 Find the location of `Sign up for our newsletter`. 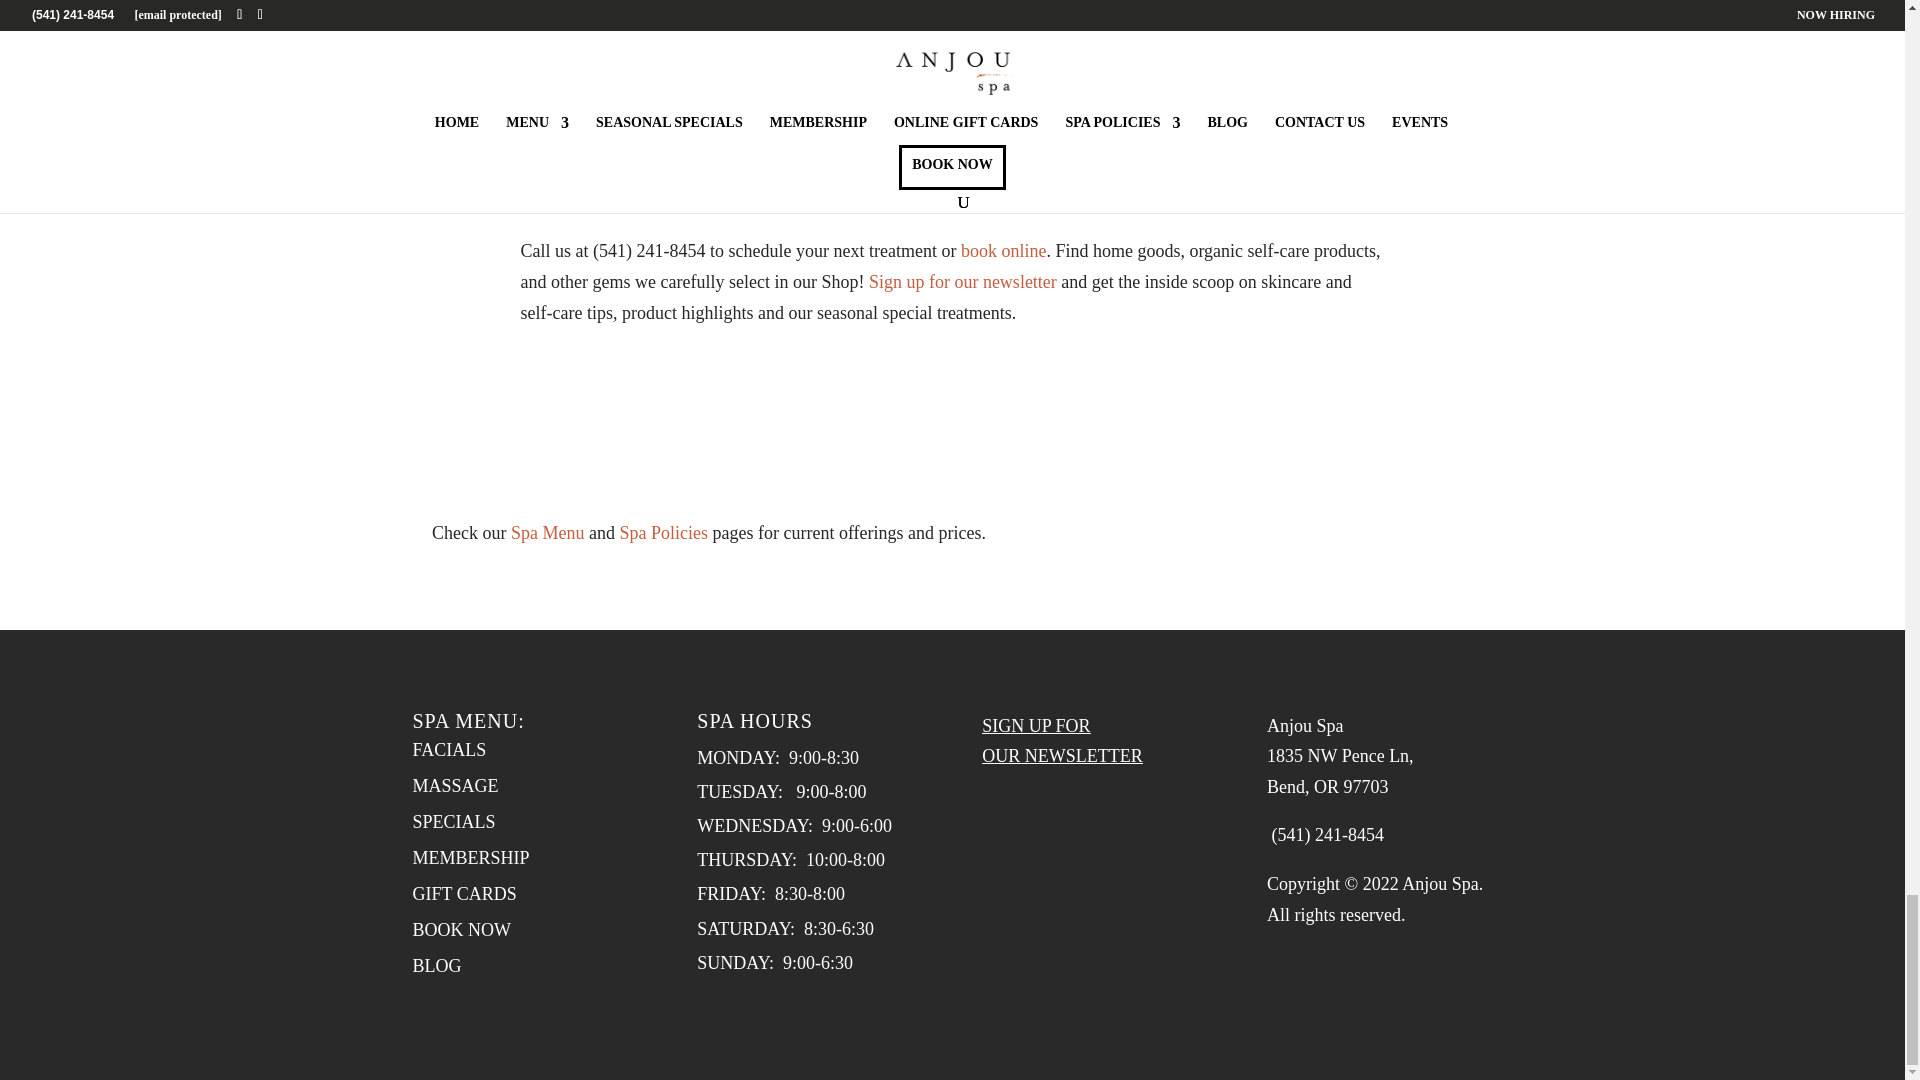

Sign up for our newsletter is located at coordinates (963, 282).